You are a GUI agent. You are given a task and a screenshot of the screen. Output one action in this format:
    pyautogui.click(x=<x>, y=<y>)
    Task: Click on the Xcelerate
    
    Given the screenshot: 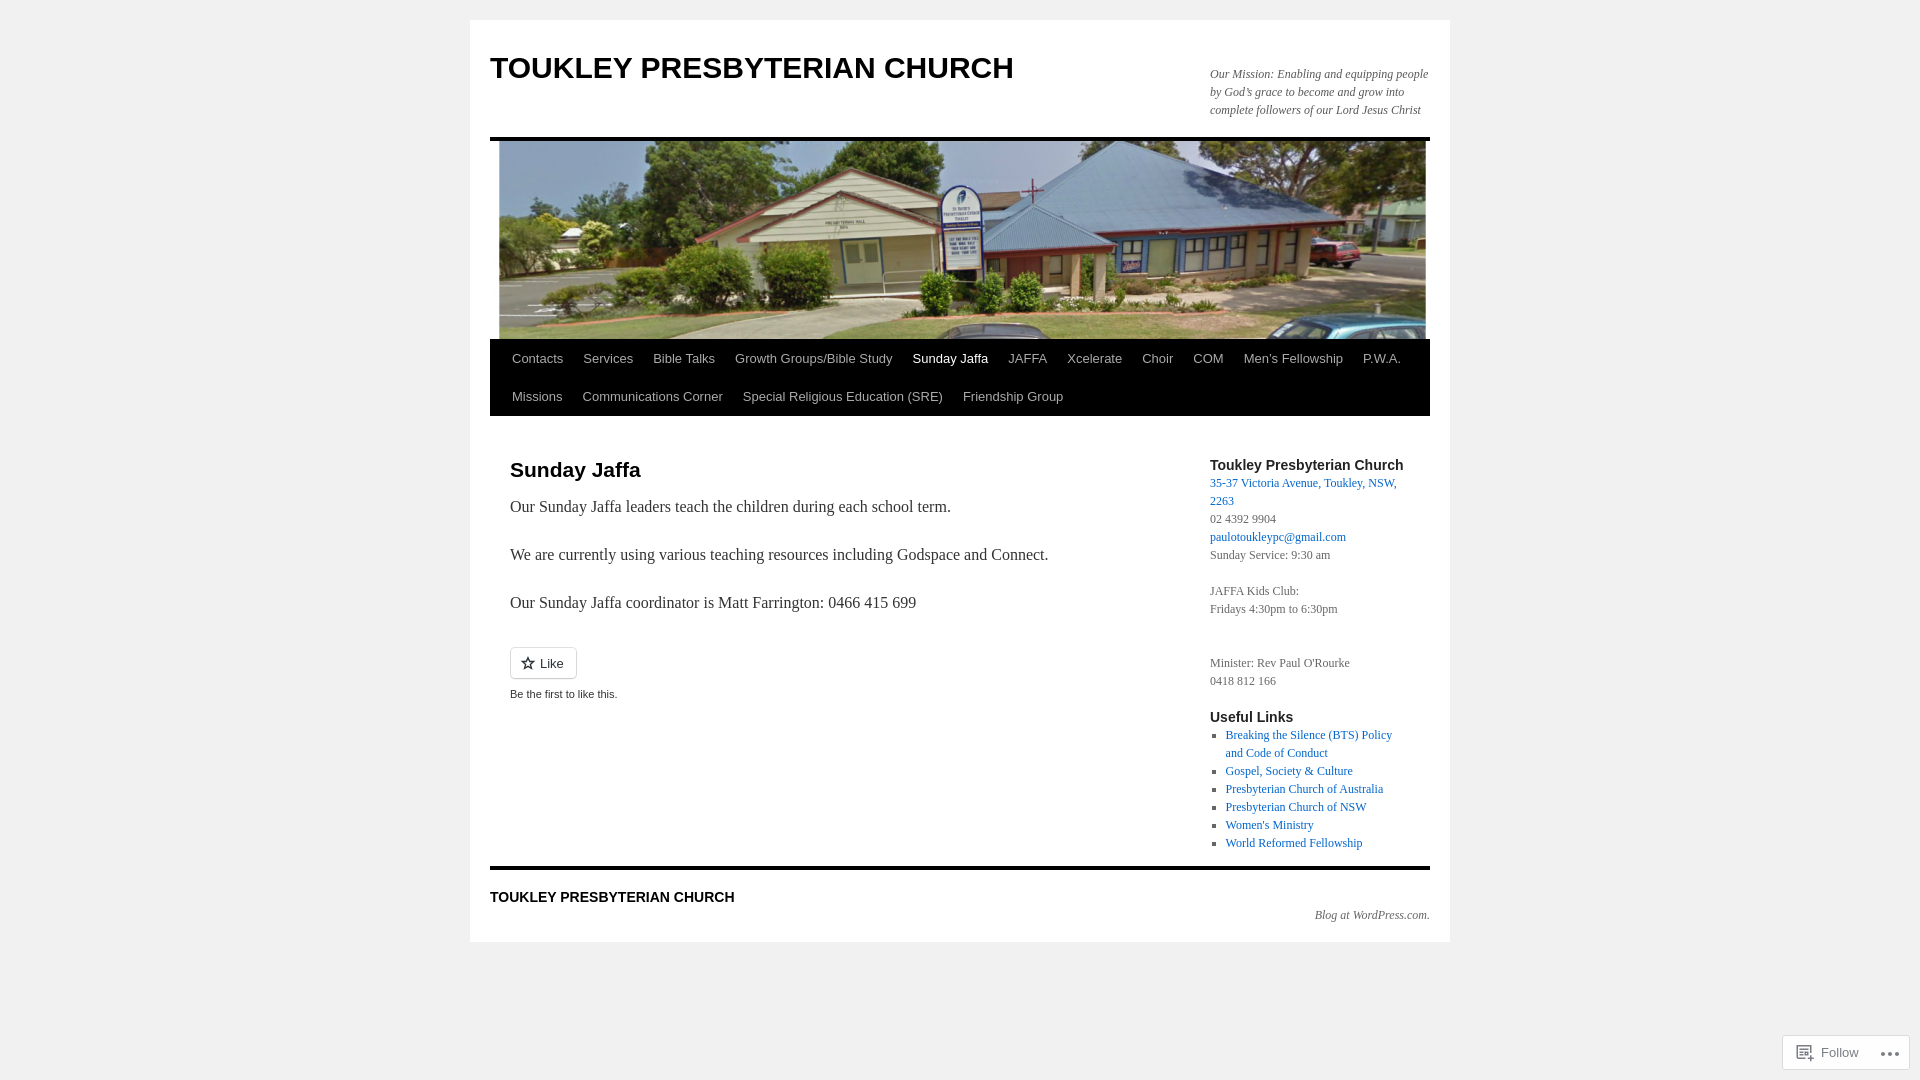 What is the action you would take?
    pyautogui.click(x=1094, y=359)
    